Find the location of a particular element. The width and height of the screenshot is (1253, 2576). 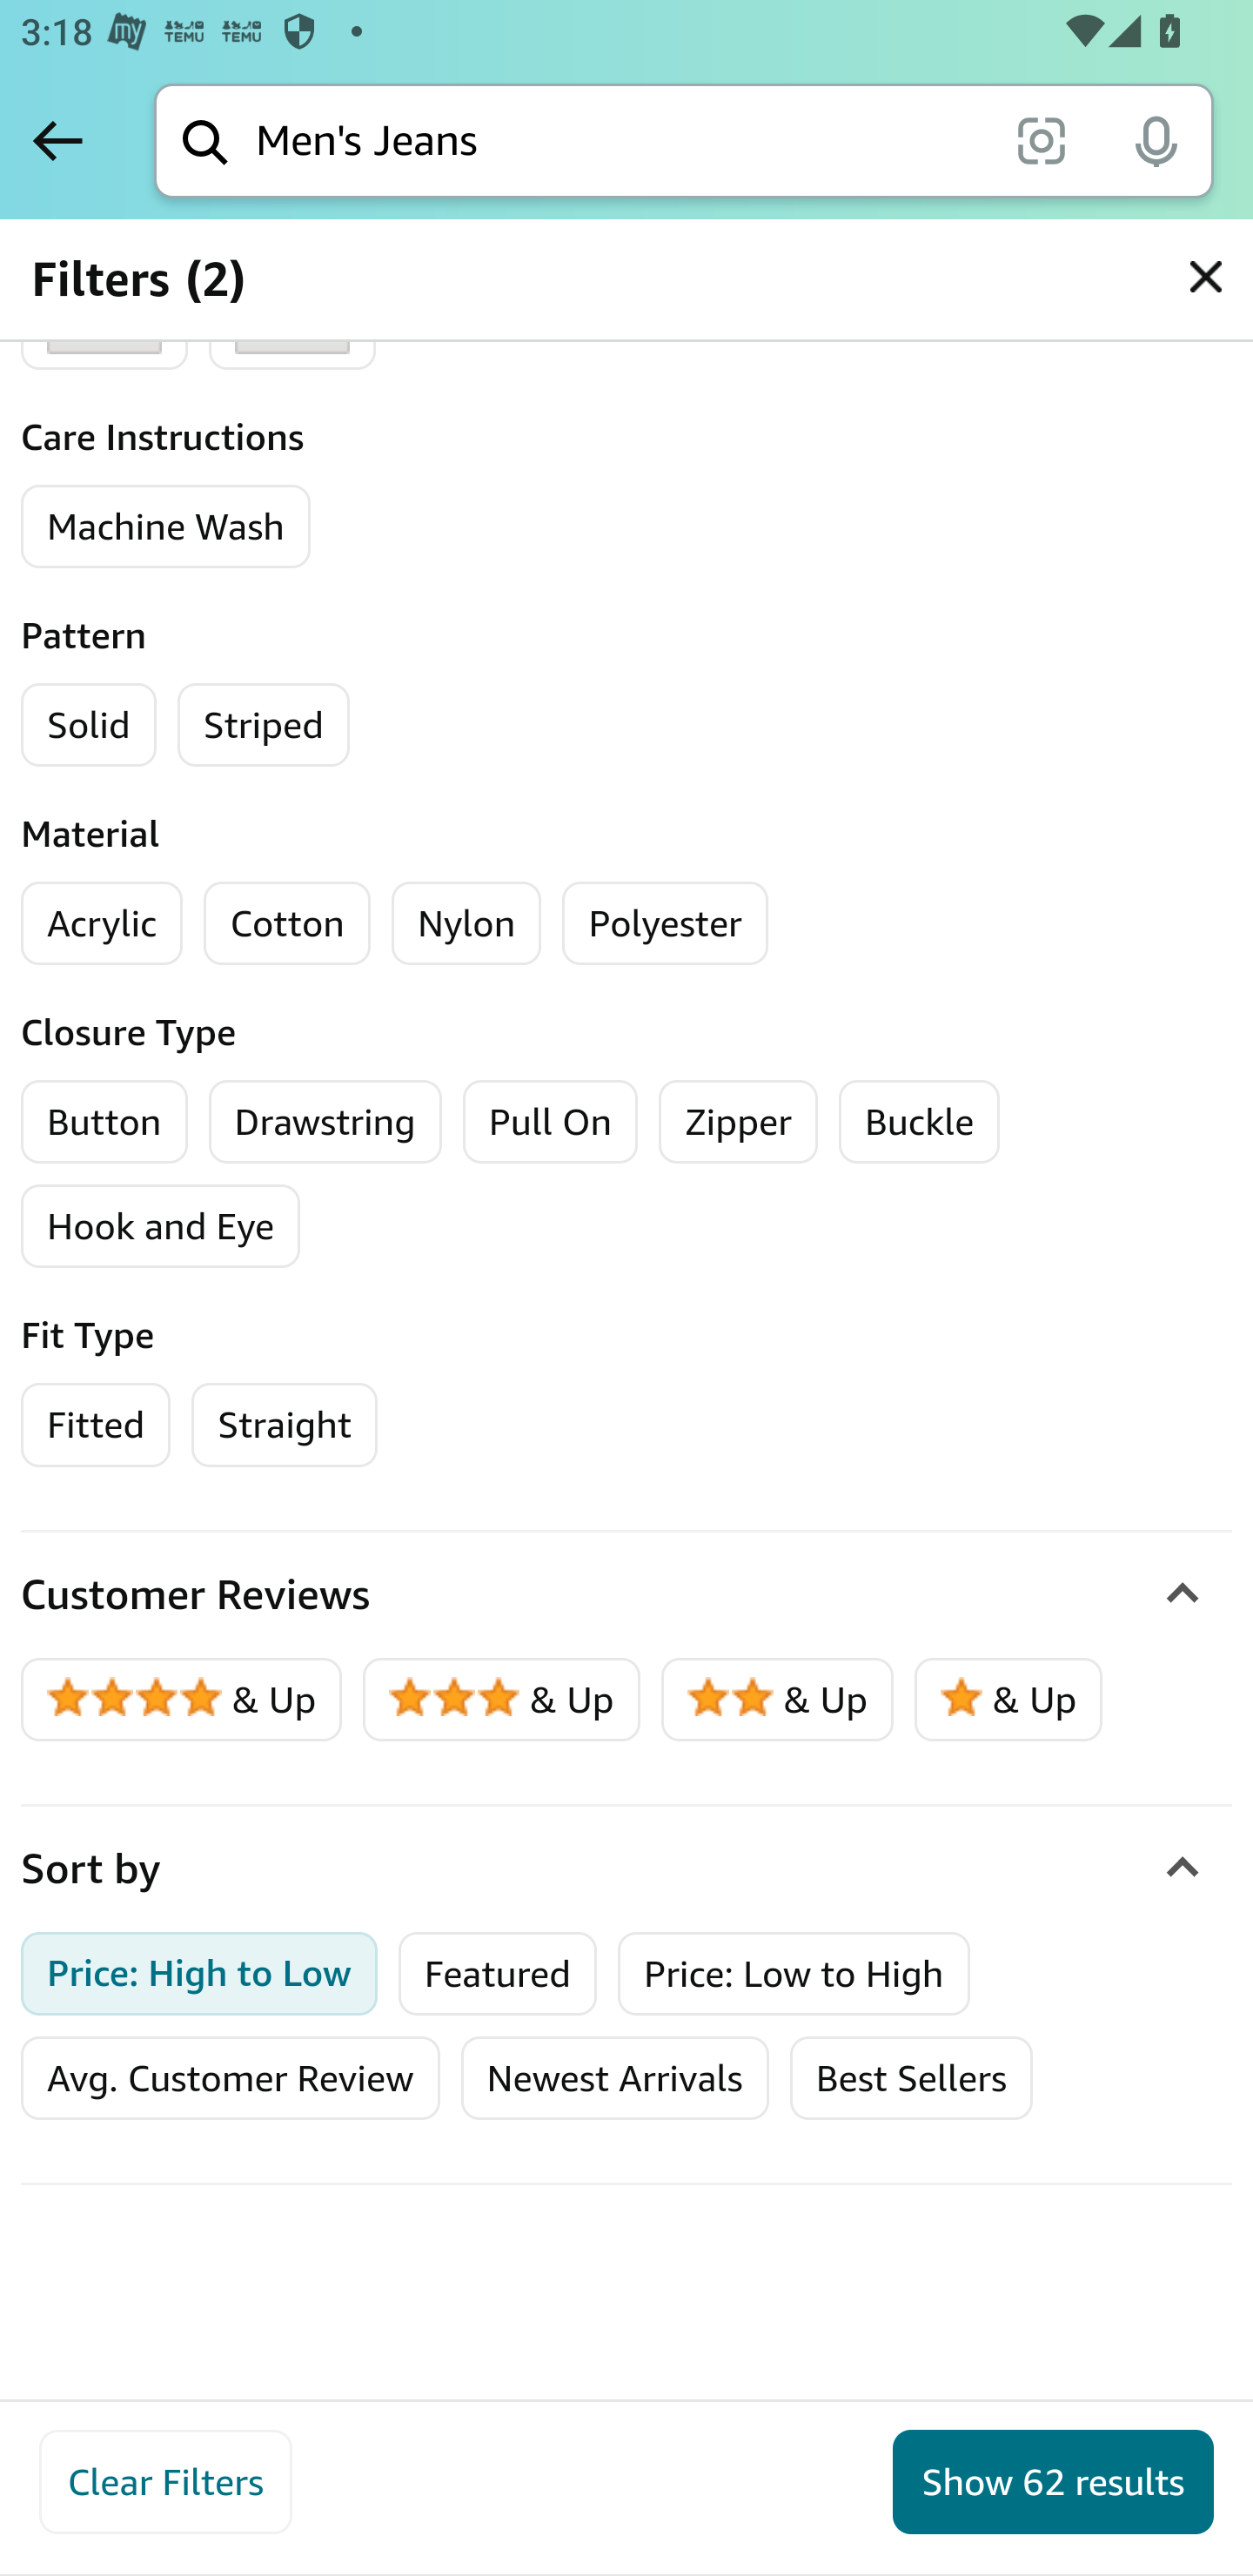

Show 62 results is located at coordinates (1053, 2482).